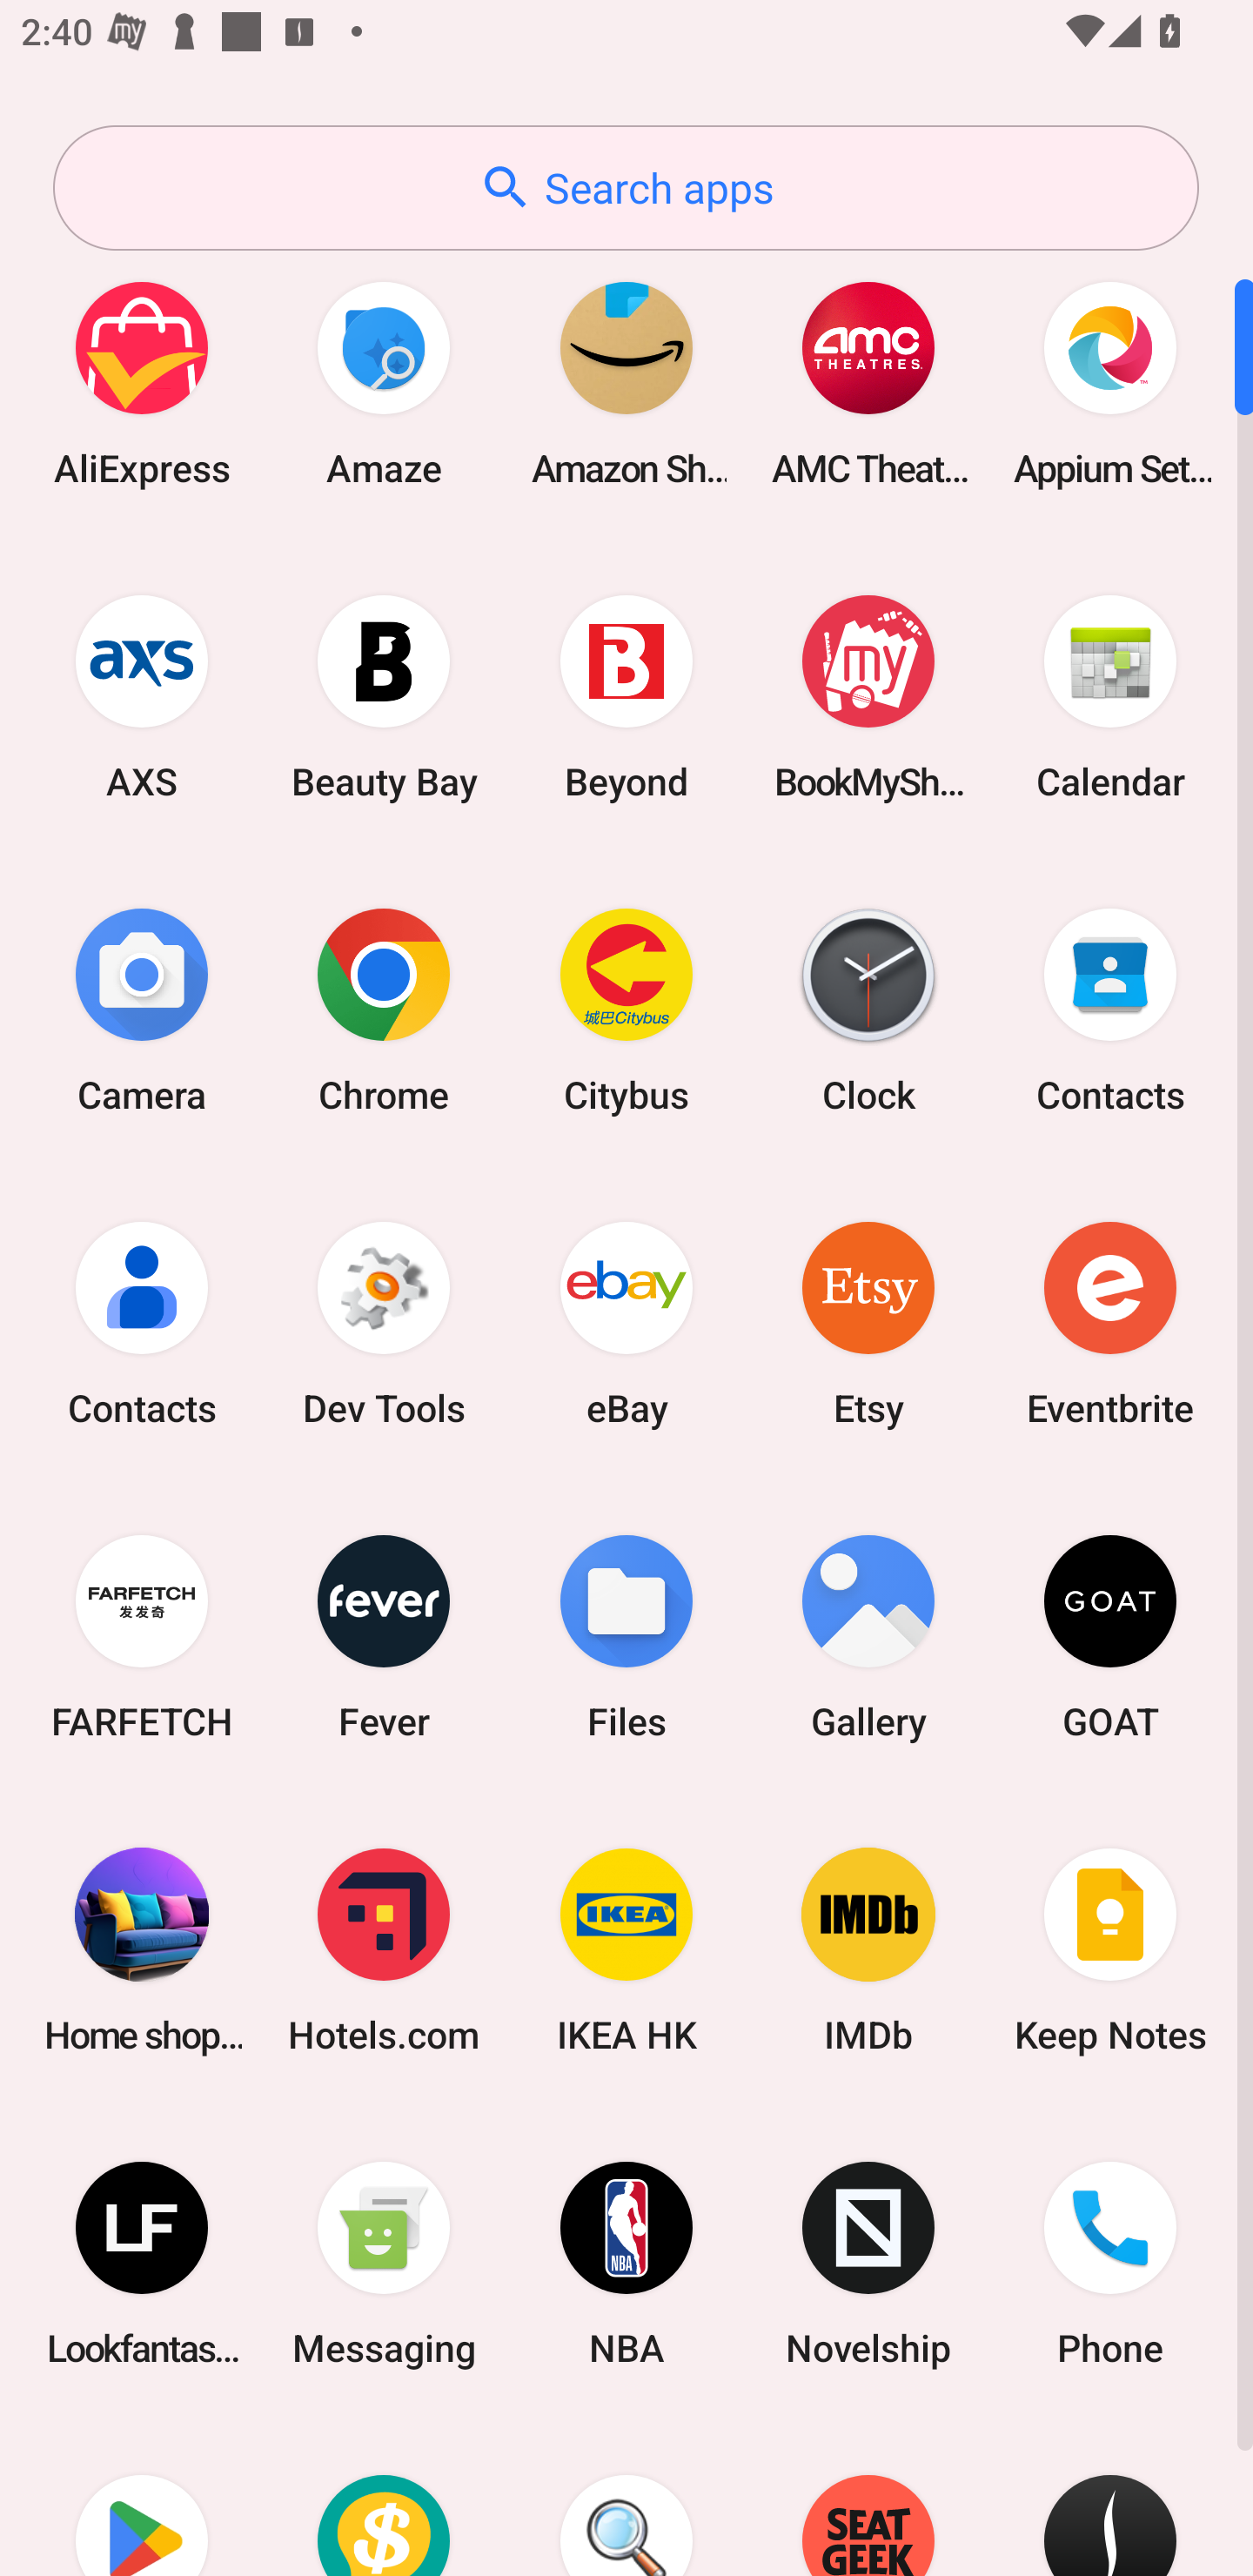 This screenshot has width=1253, height=2576. I want to click on   Search apps, so click(626, 188).